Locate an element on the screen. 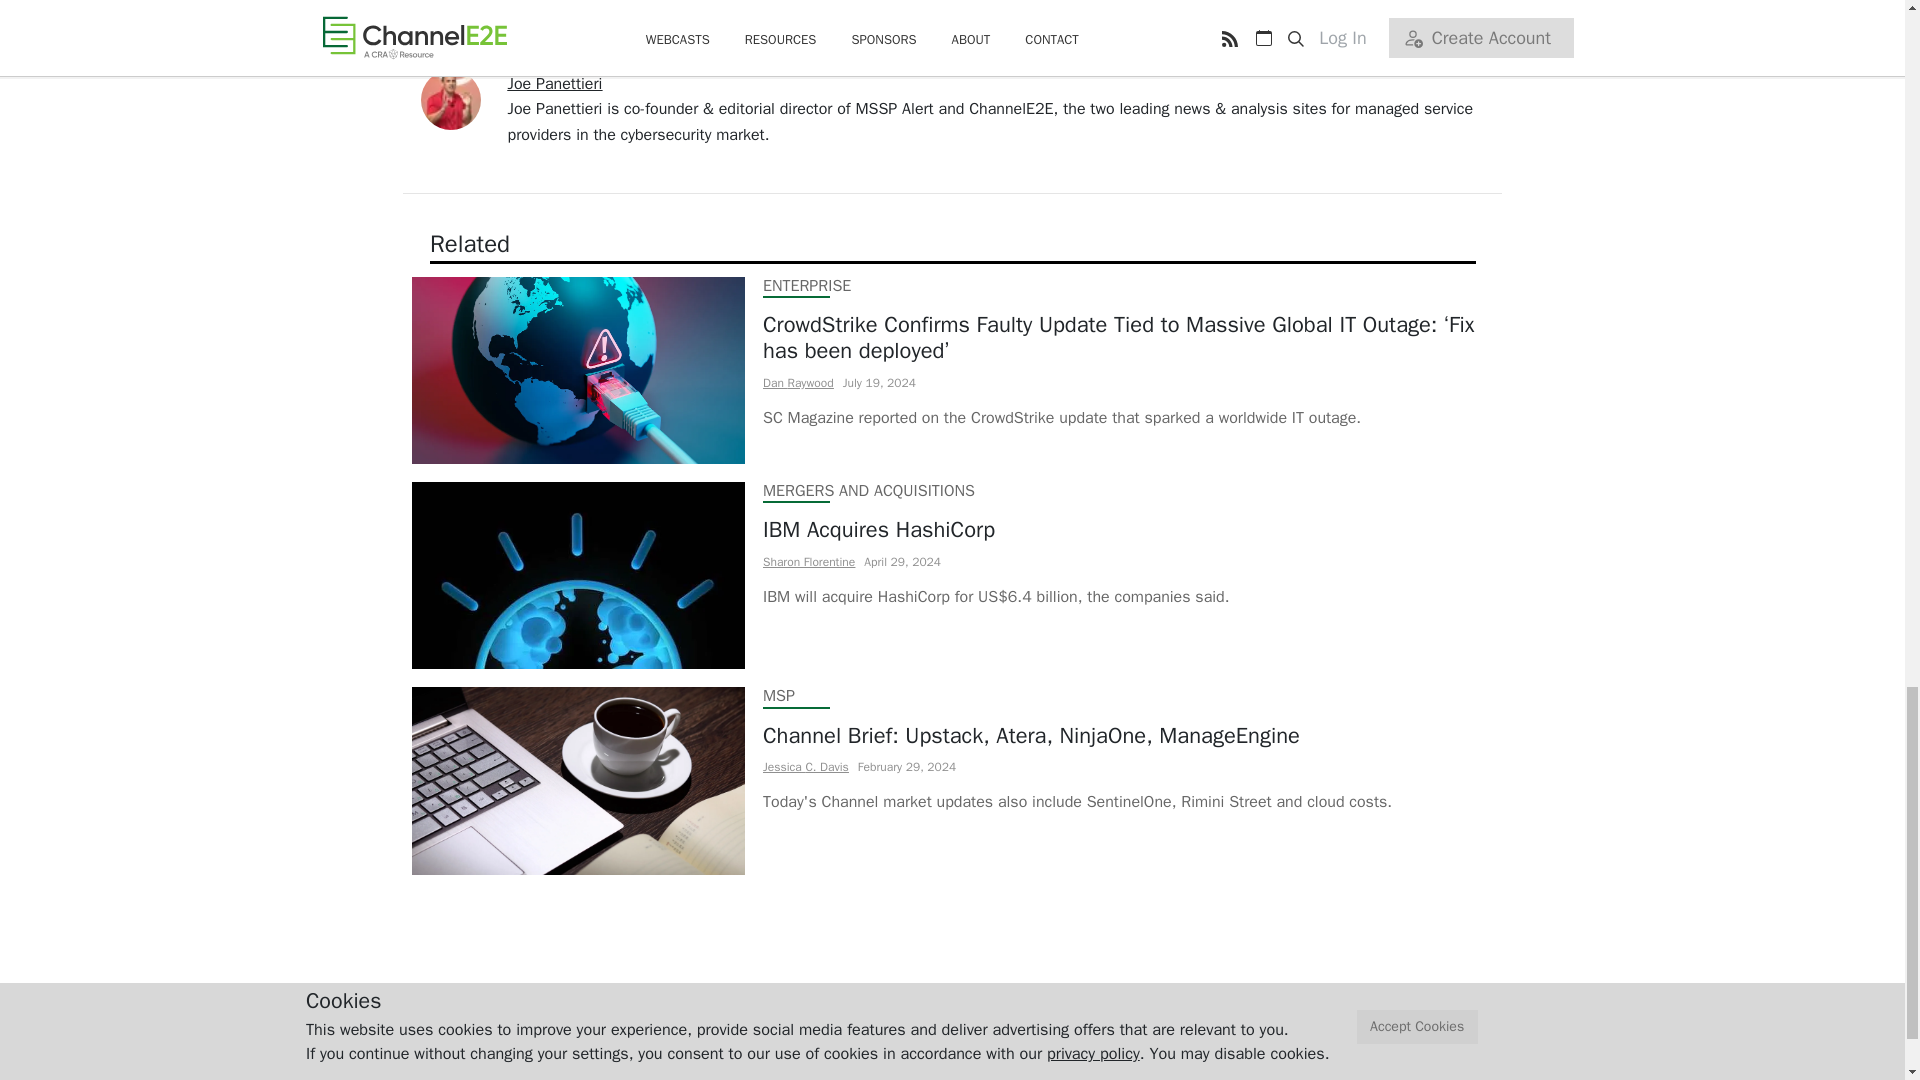  MSP is located at coordinates (778, 696).